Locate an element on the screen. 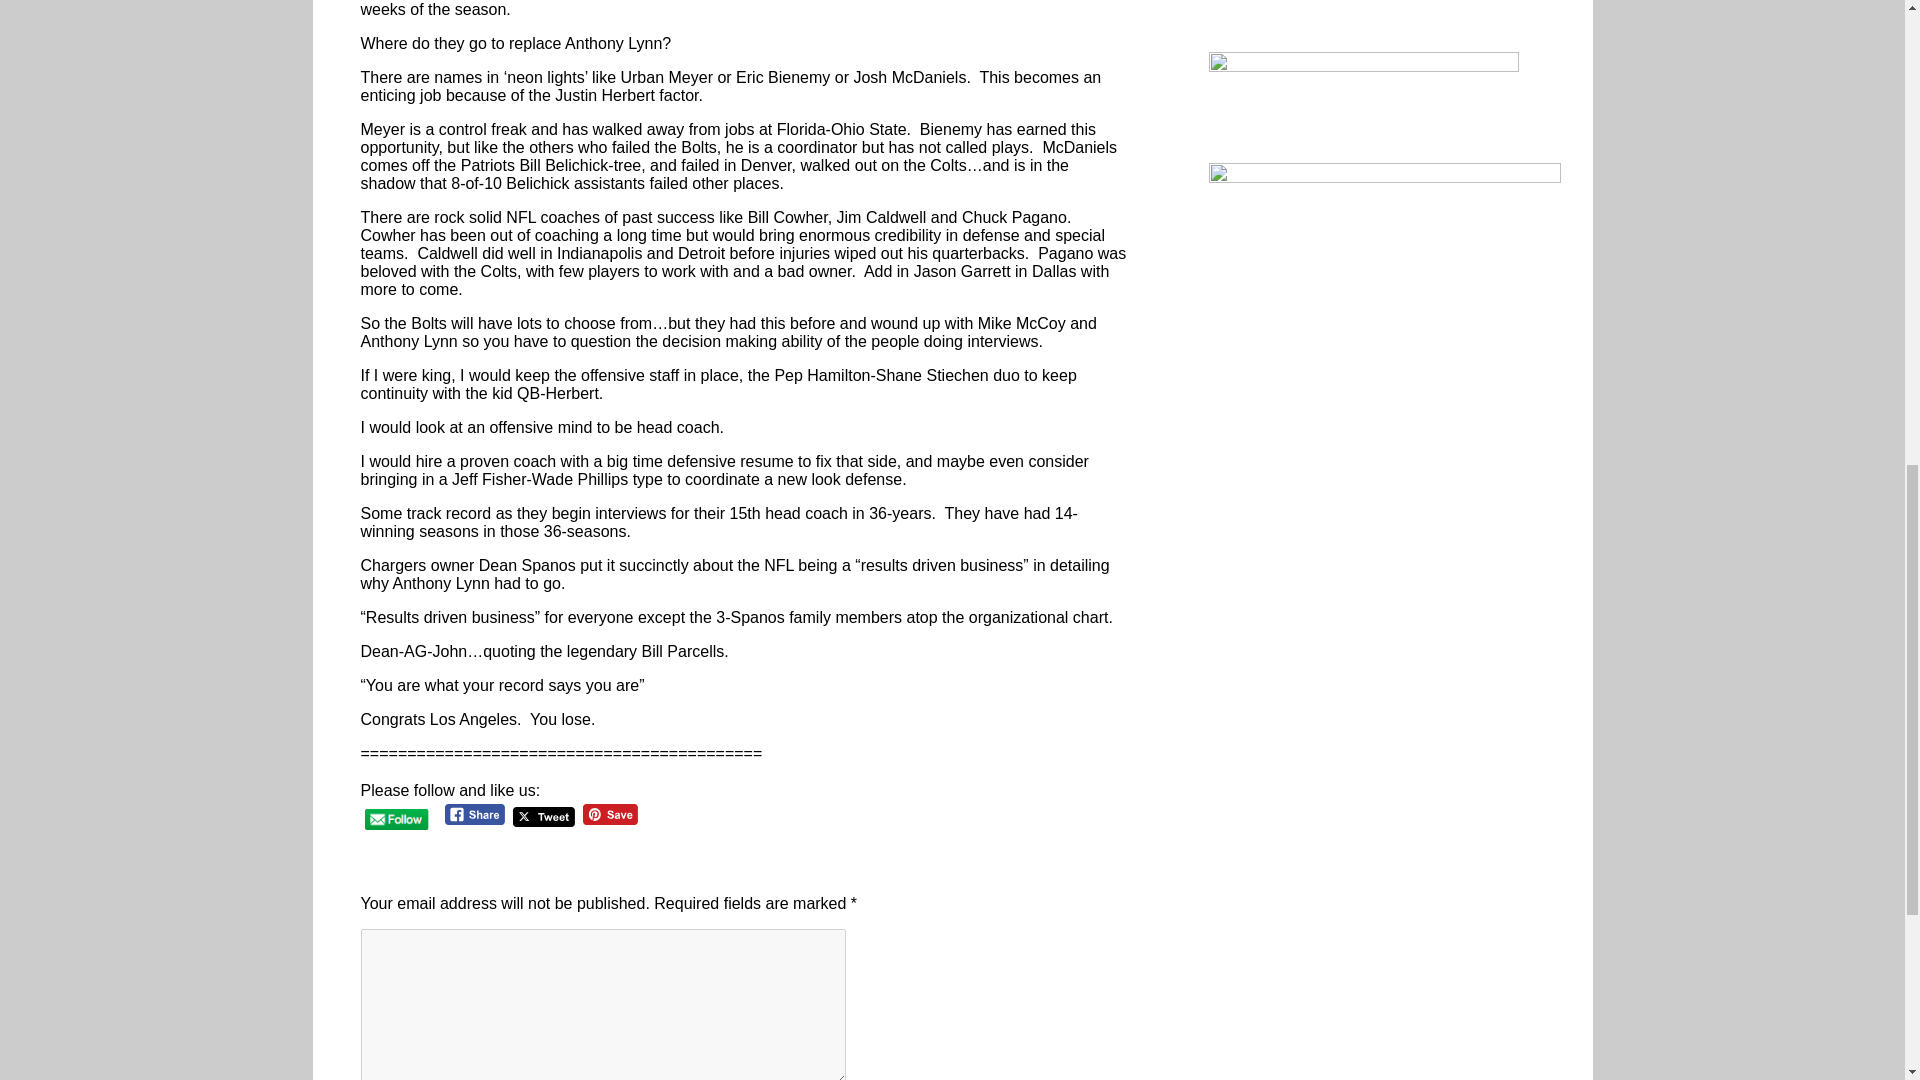 This screenshot has width=1920, height=1080. Facebook Share is located at coordinates (476, 814).